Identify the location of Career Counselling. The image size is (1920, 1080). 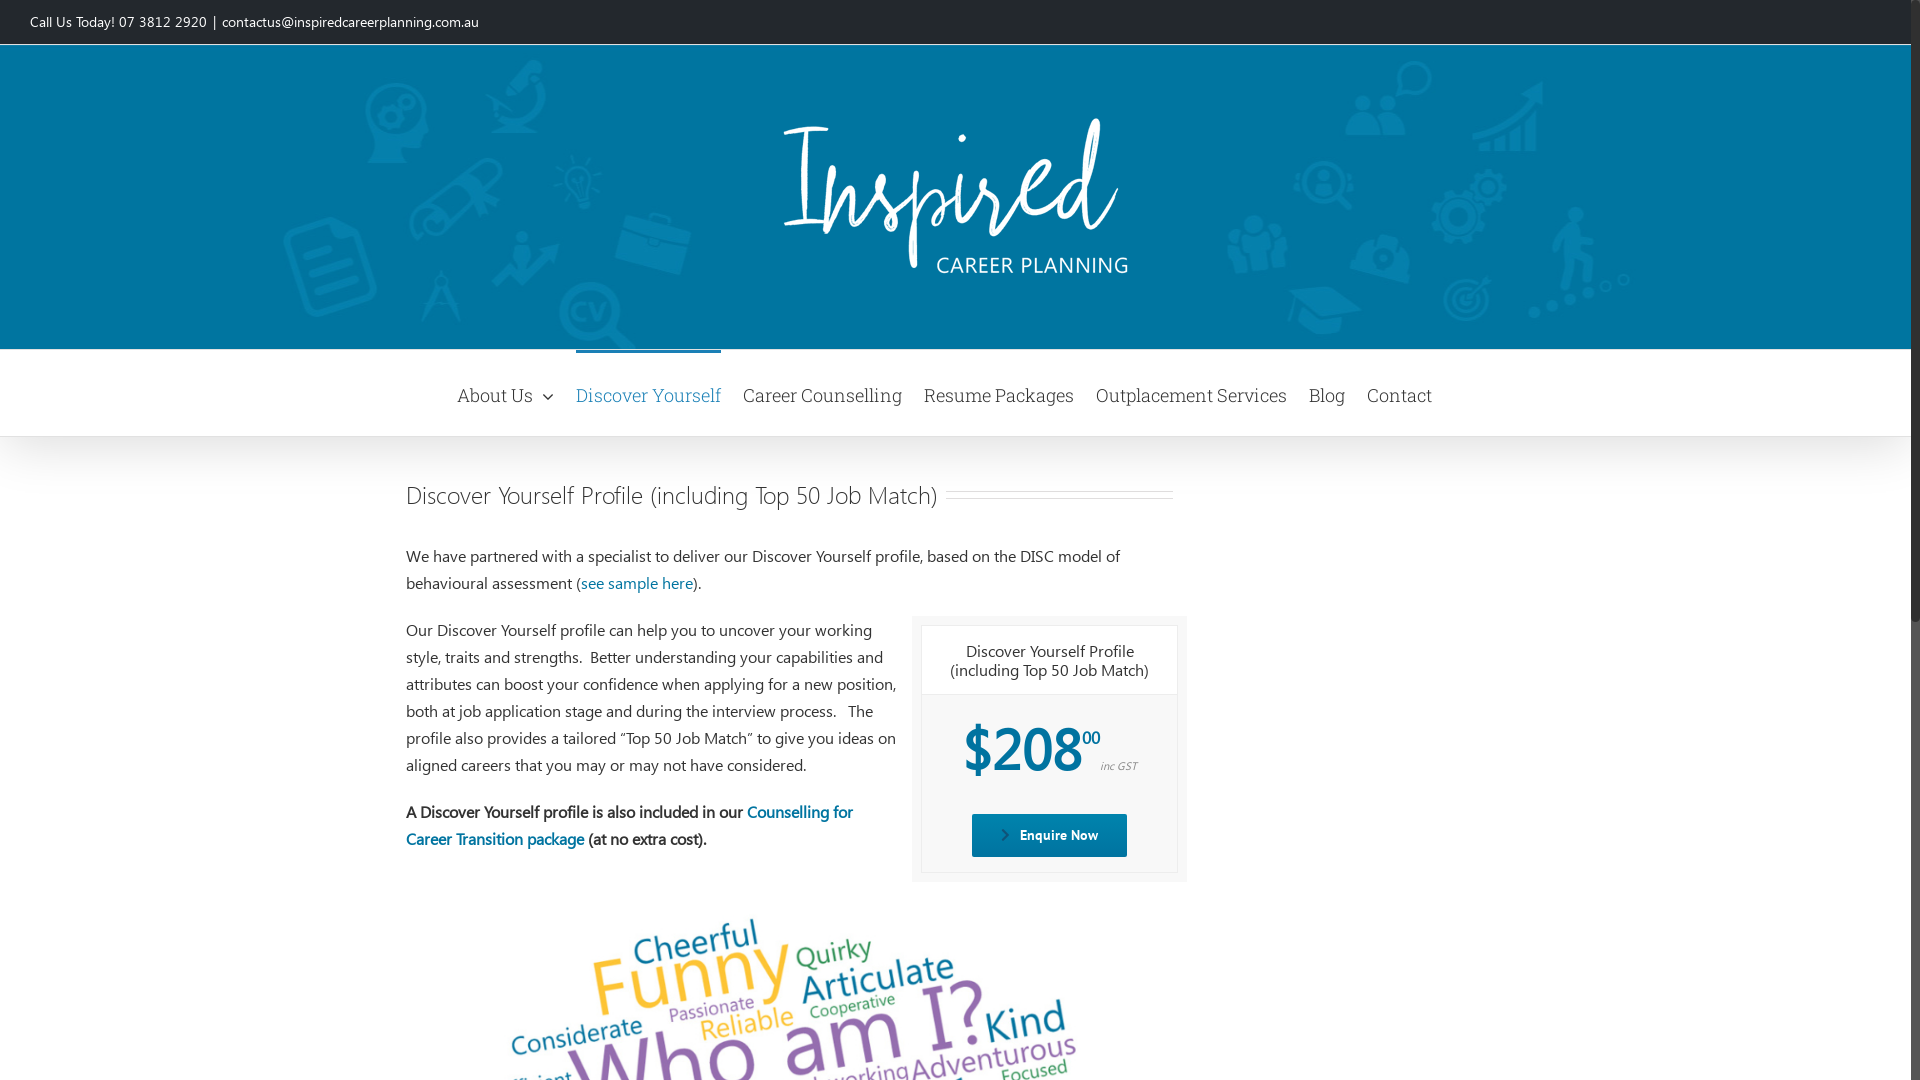
(822, 393).